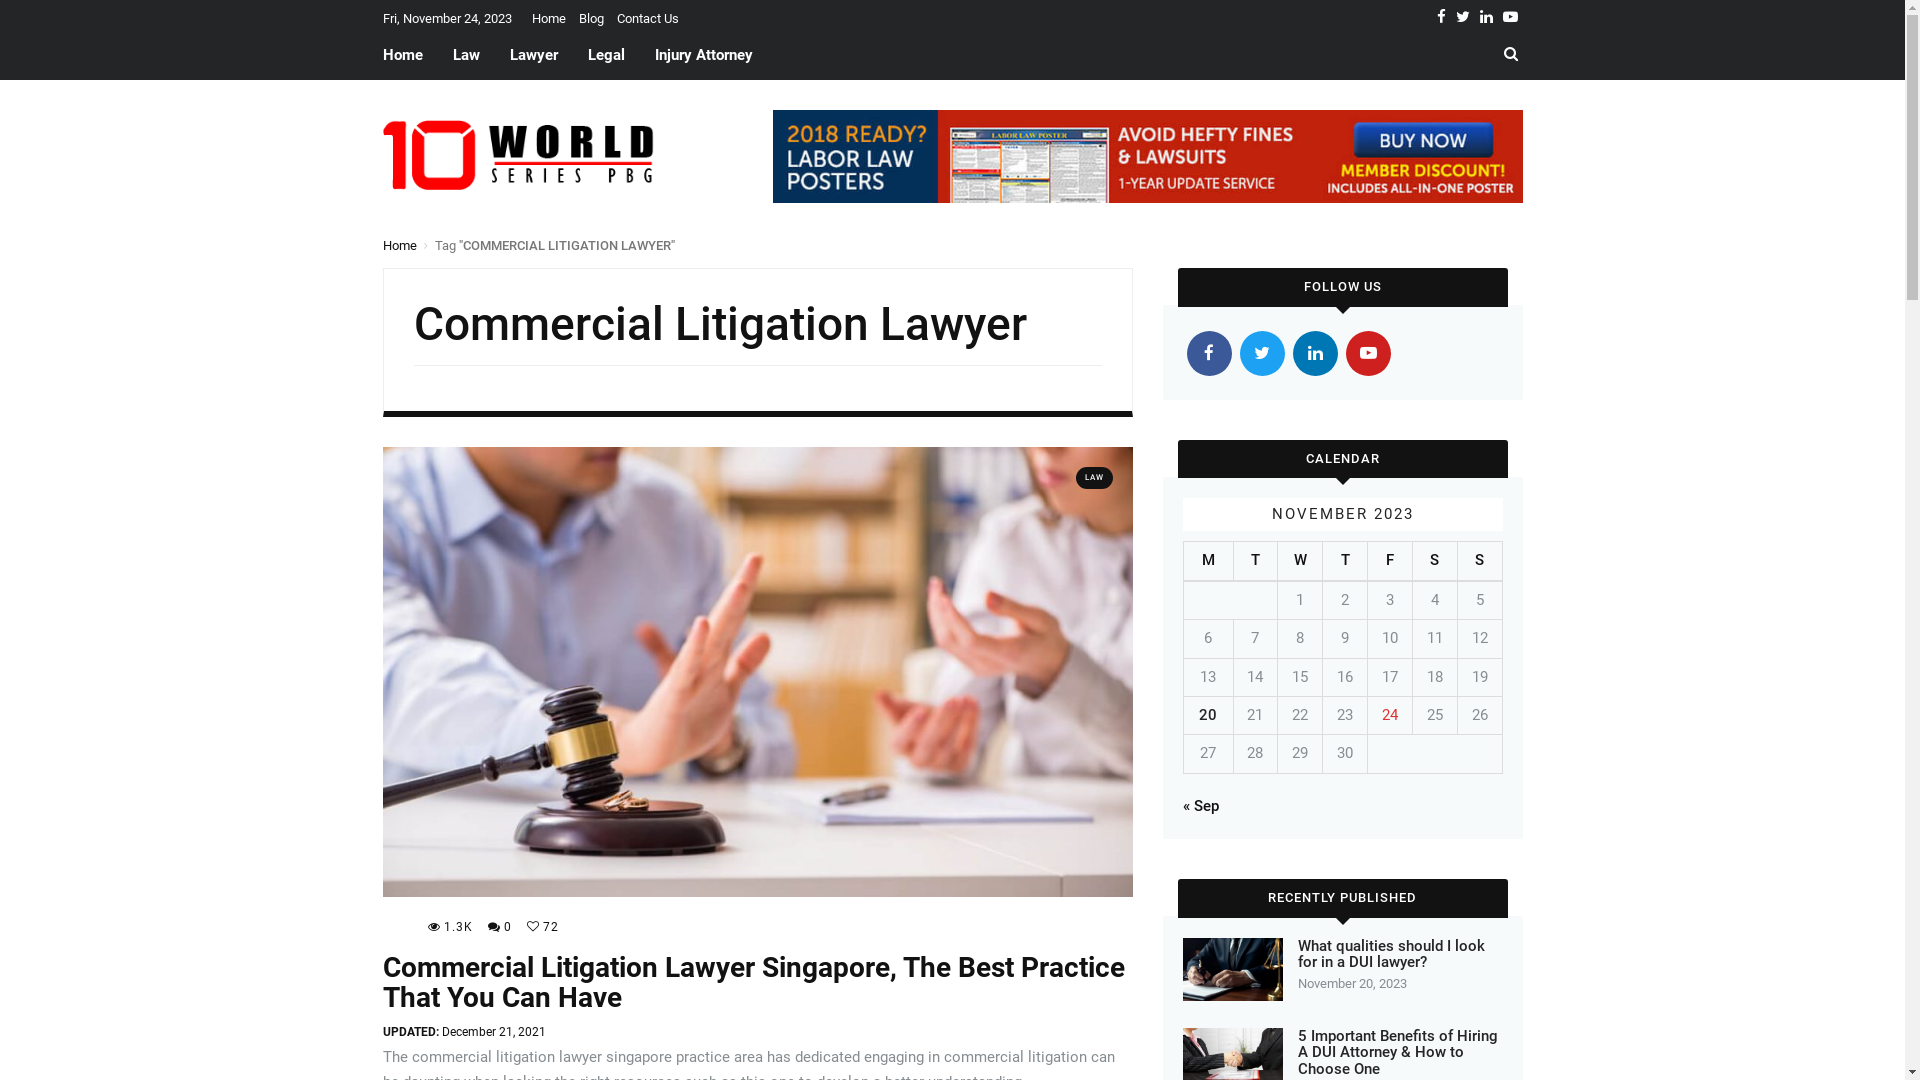  I want to click on Facebook, so click(1440, 17).